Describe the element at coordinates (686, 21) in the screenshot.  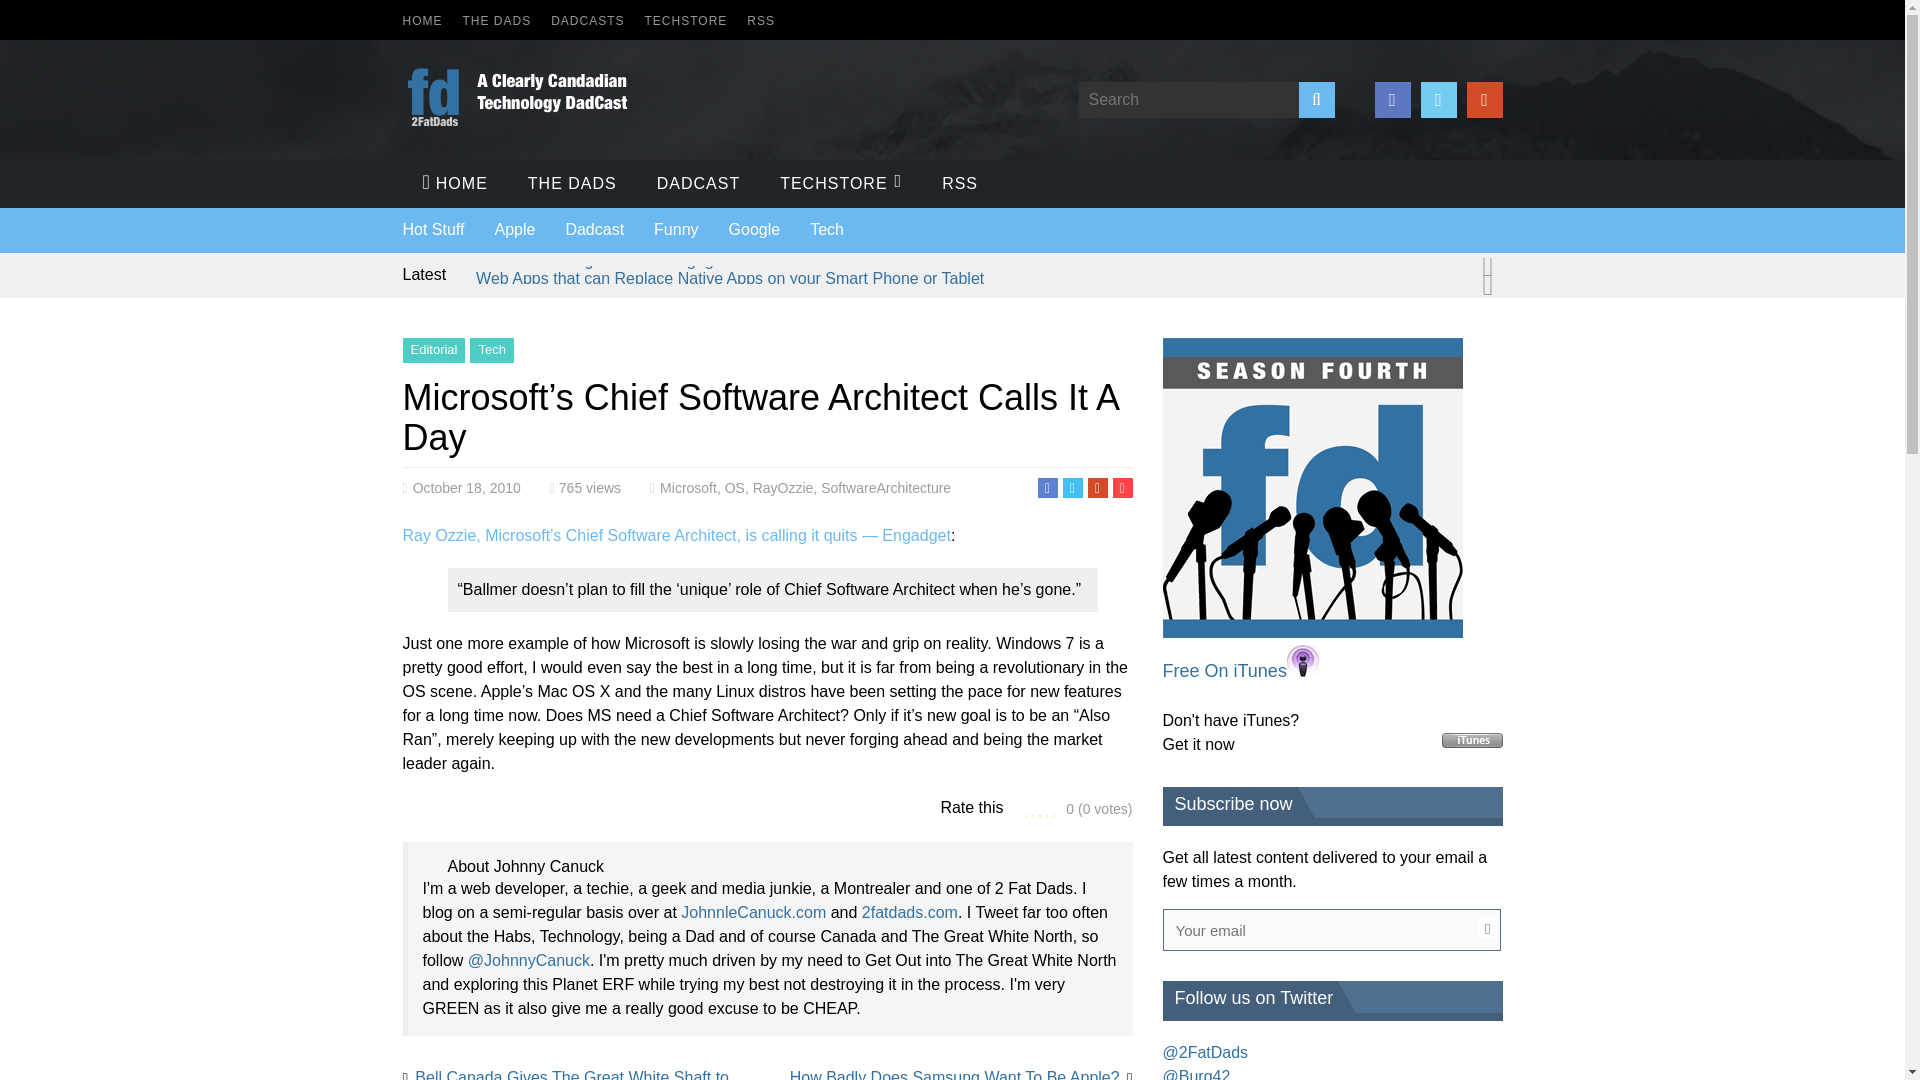
I see `TECHSTORE` at that location.